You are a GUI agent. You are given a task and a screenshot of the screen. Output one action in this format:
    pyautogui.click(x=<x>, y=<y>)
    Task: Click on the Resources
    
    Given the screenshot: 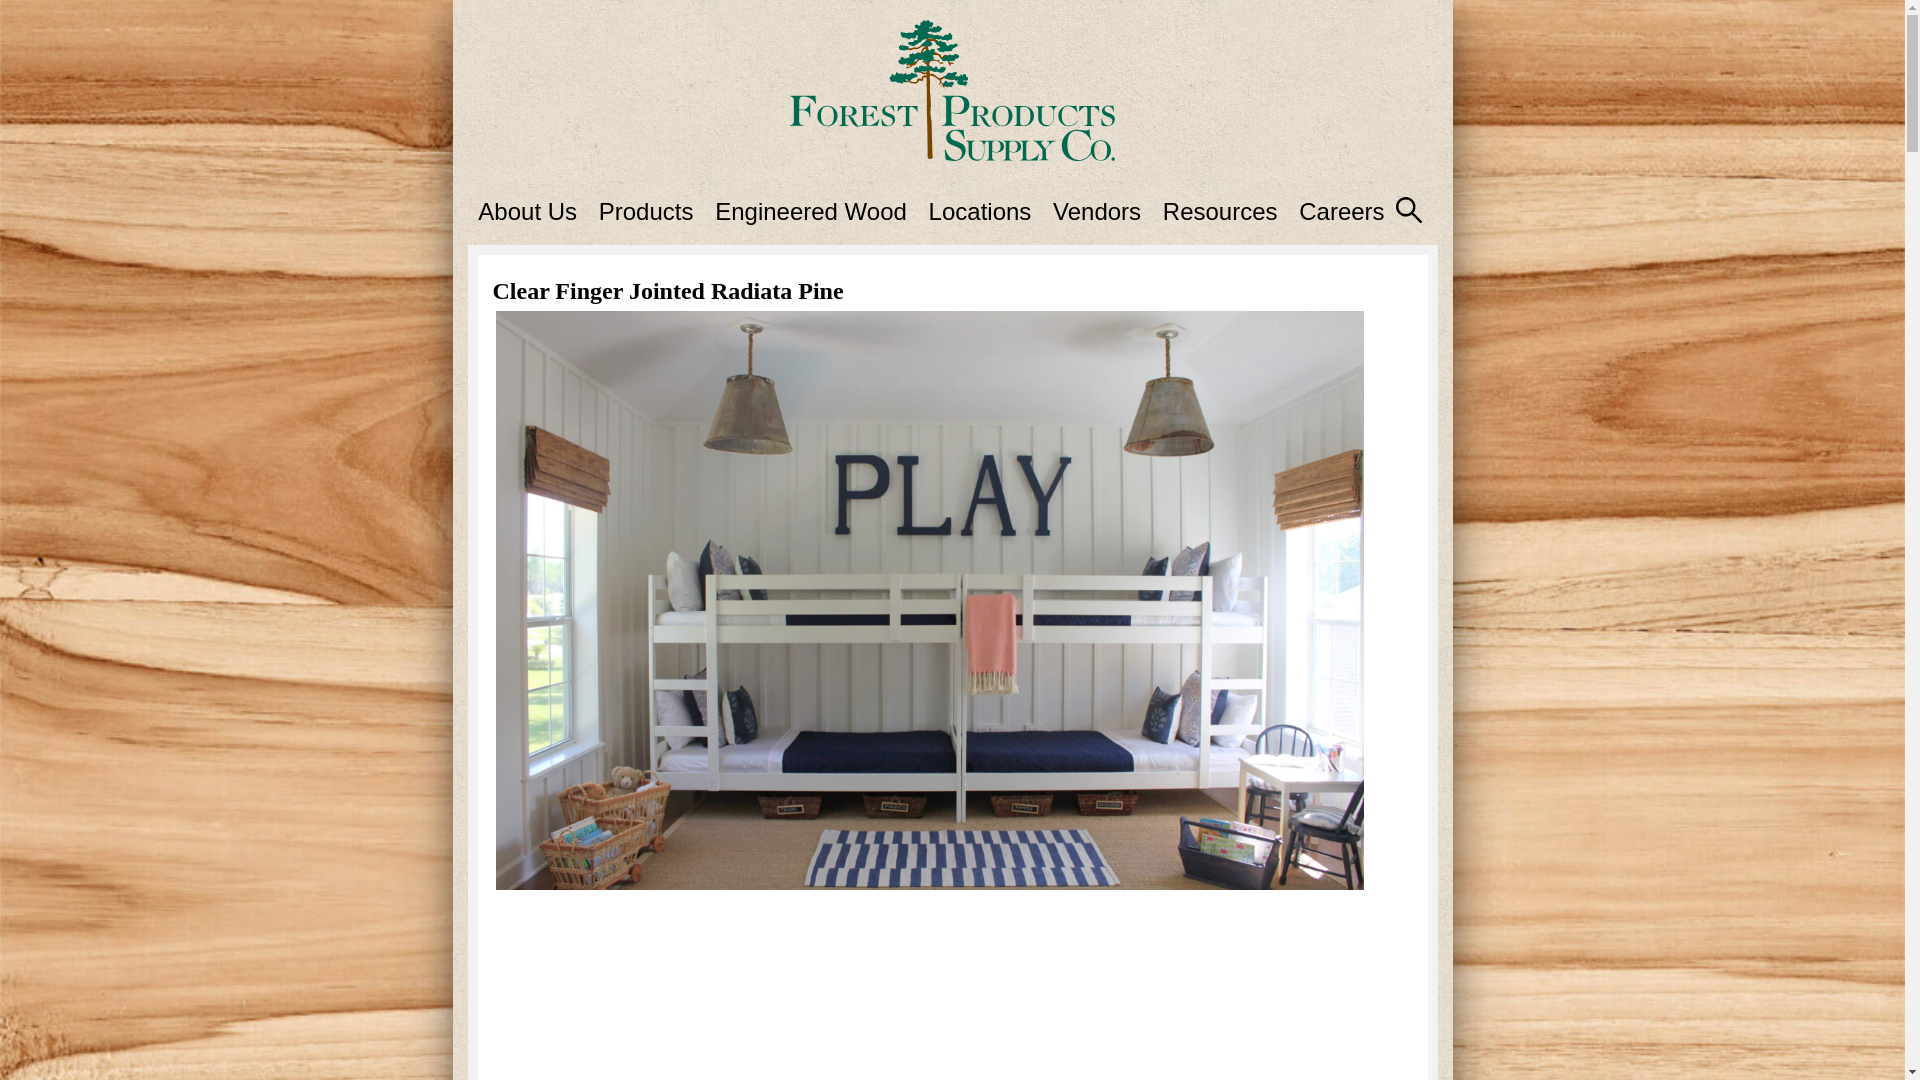 What is the action you would take?
    pyautogui.click(x=1220, y=210)
    